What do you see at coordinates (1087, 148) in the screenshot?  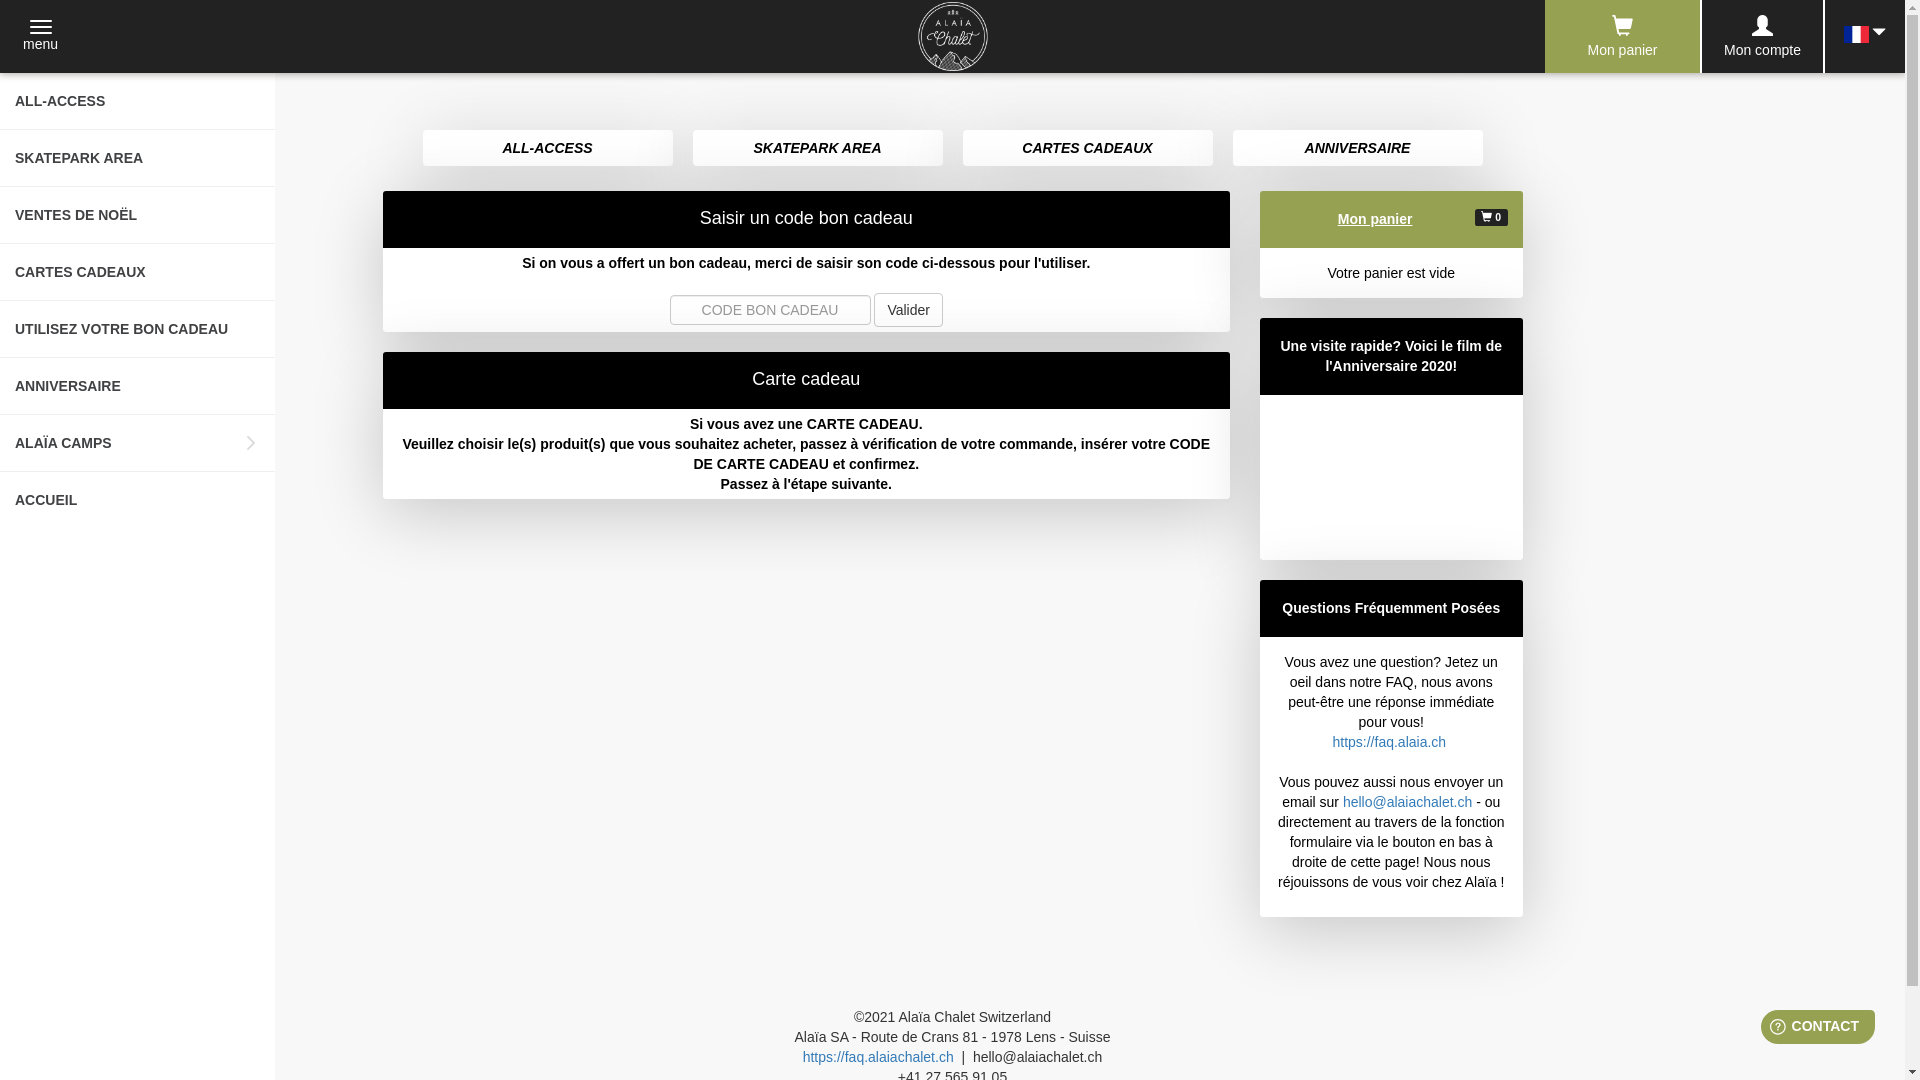 I see `CARTES CADEAUX` at bounding box center [1087, 148].